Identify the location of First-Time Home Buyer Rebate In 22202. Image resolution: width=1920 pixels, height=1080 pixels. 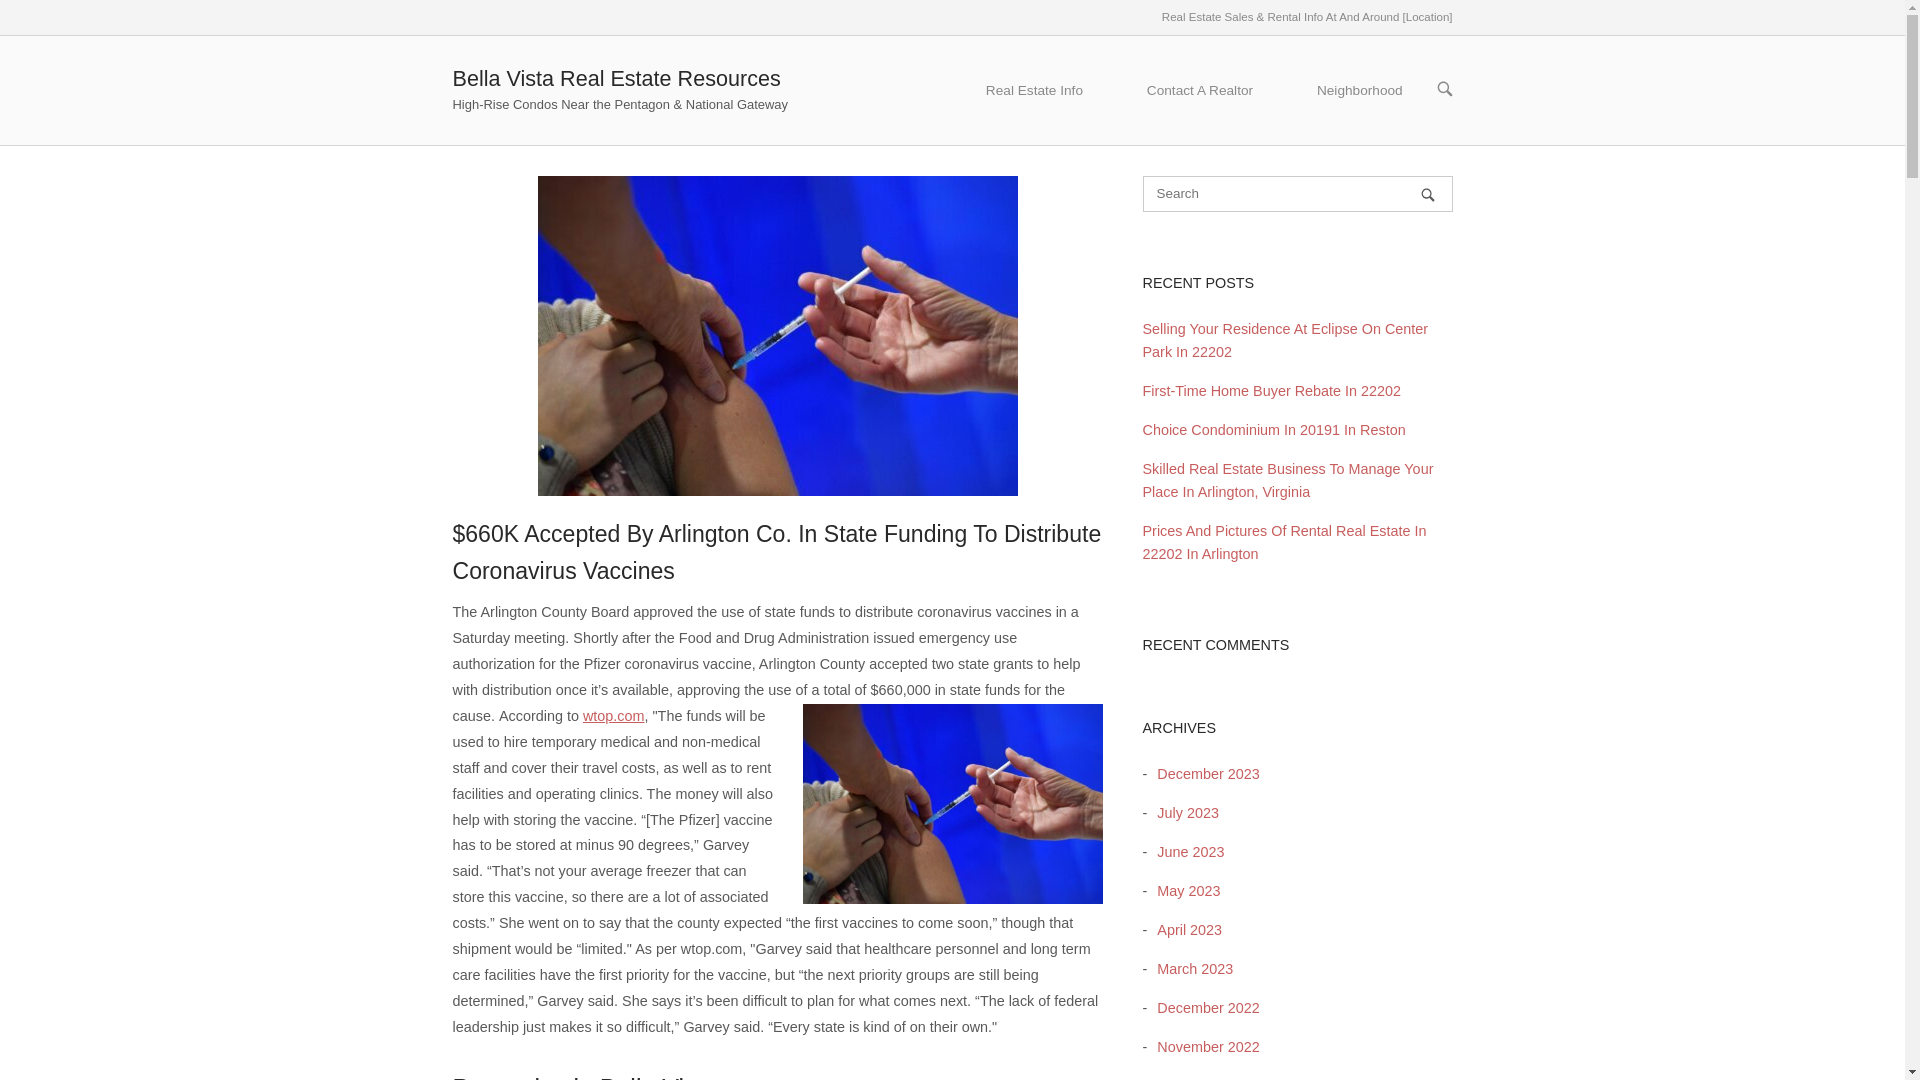
(1272, 390).